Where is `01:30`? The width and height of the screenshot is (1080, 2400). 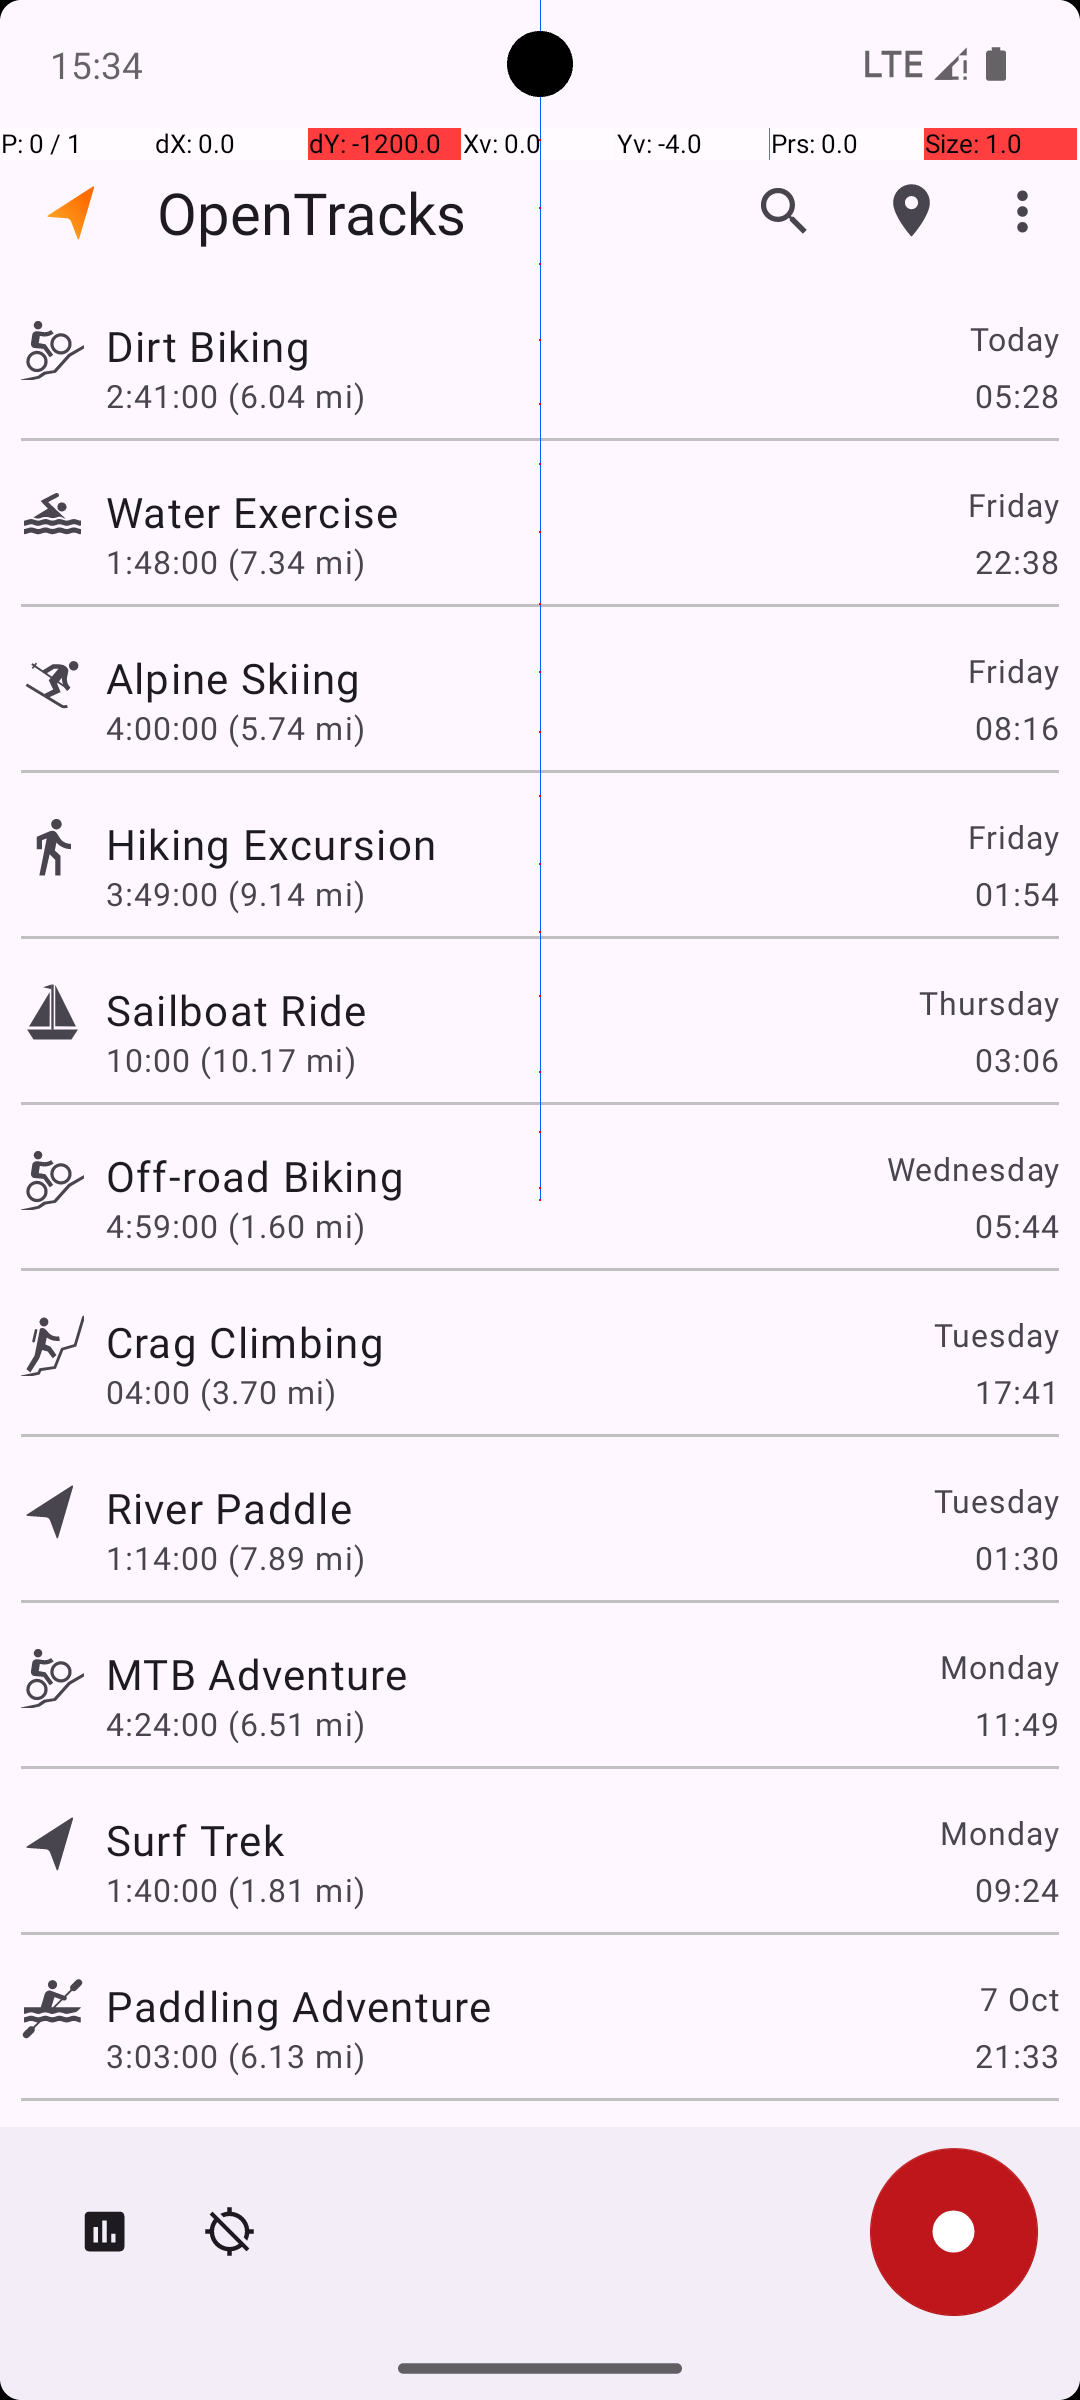
01:30 is located at coordinates (1016, 1558).